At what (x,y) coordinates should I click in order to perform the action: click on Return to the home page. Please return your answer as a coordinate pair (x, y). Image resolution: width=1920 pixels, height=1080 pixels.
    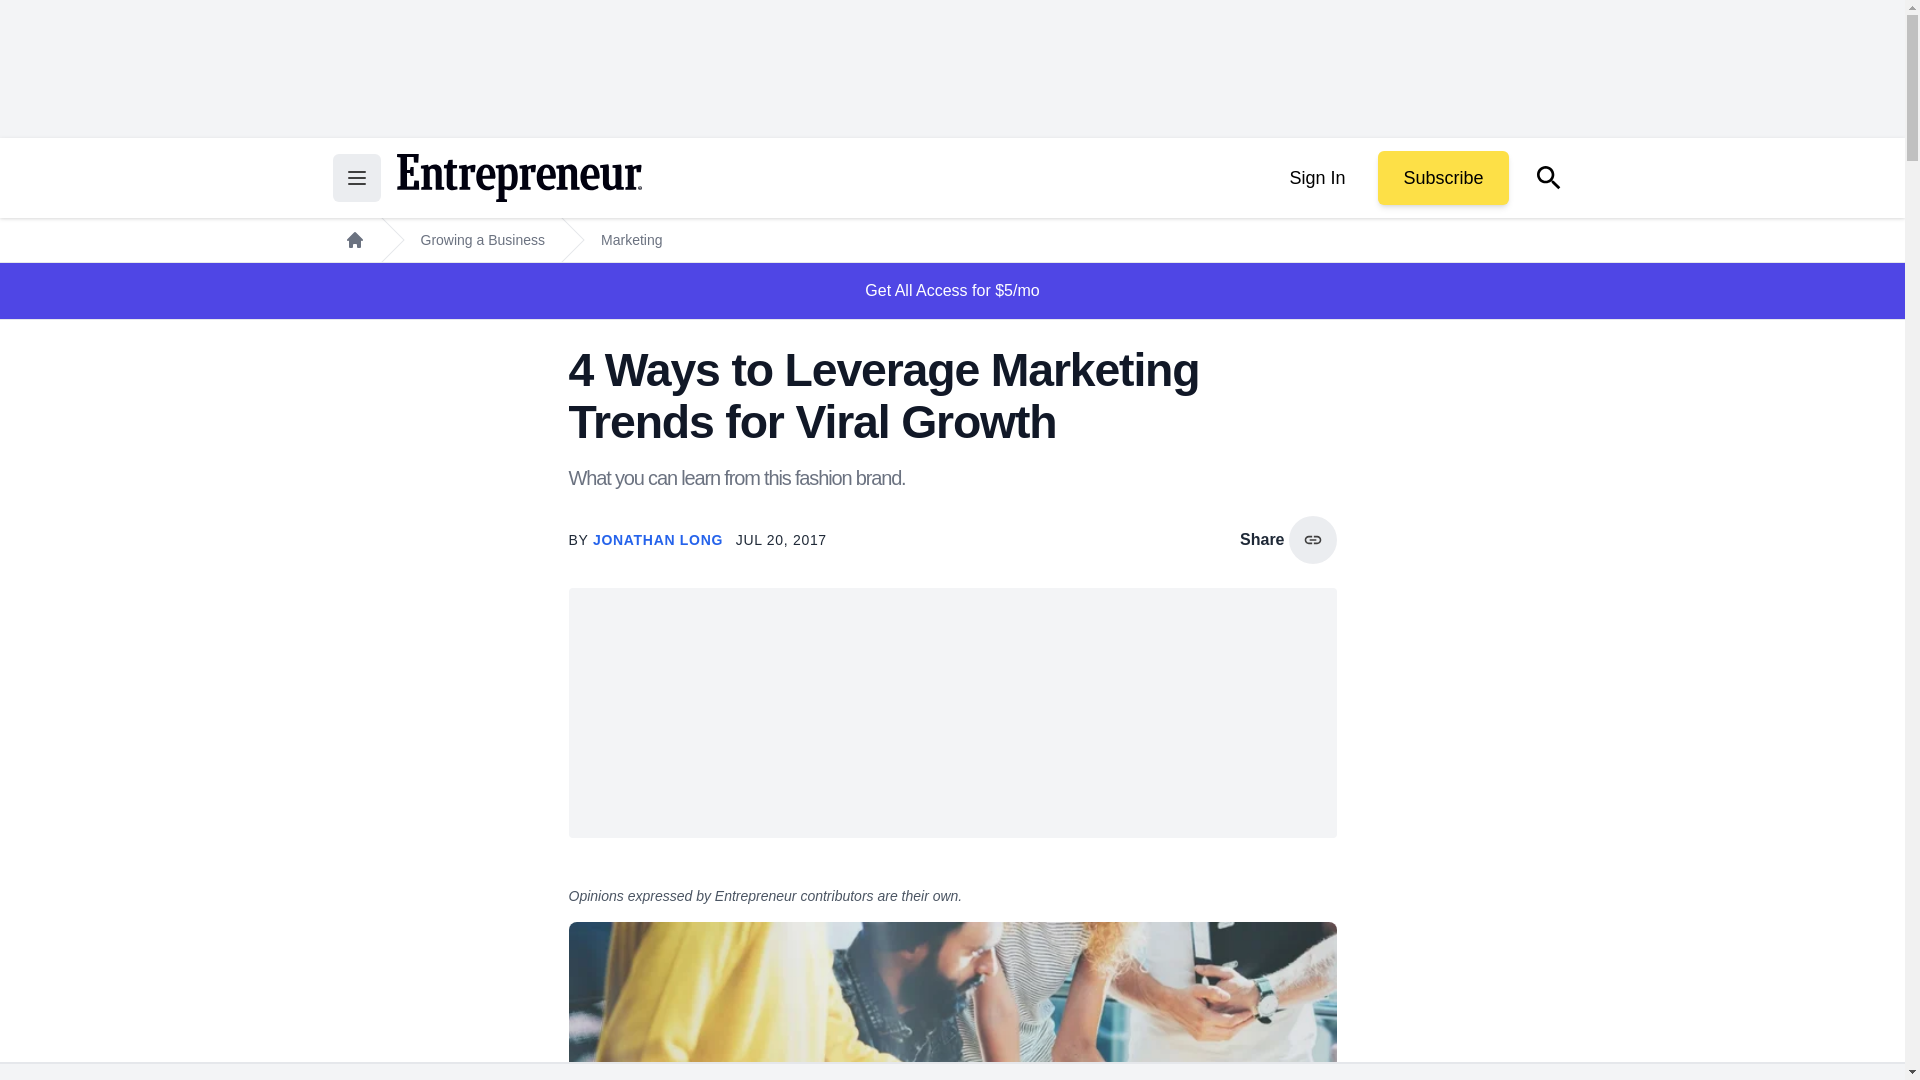
    Looking at the image, I should click on (518, 178).